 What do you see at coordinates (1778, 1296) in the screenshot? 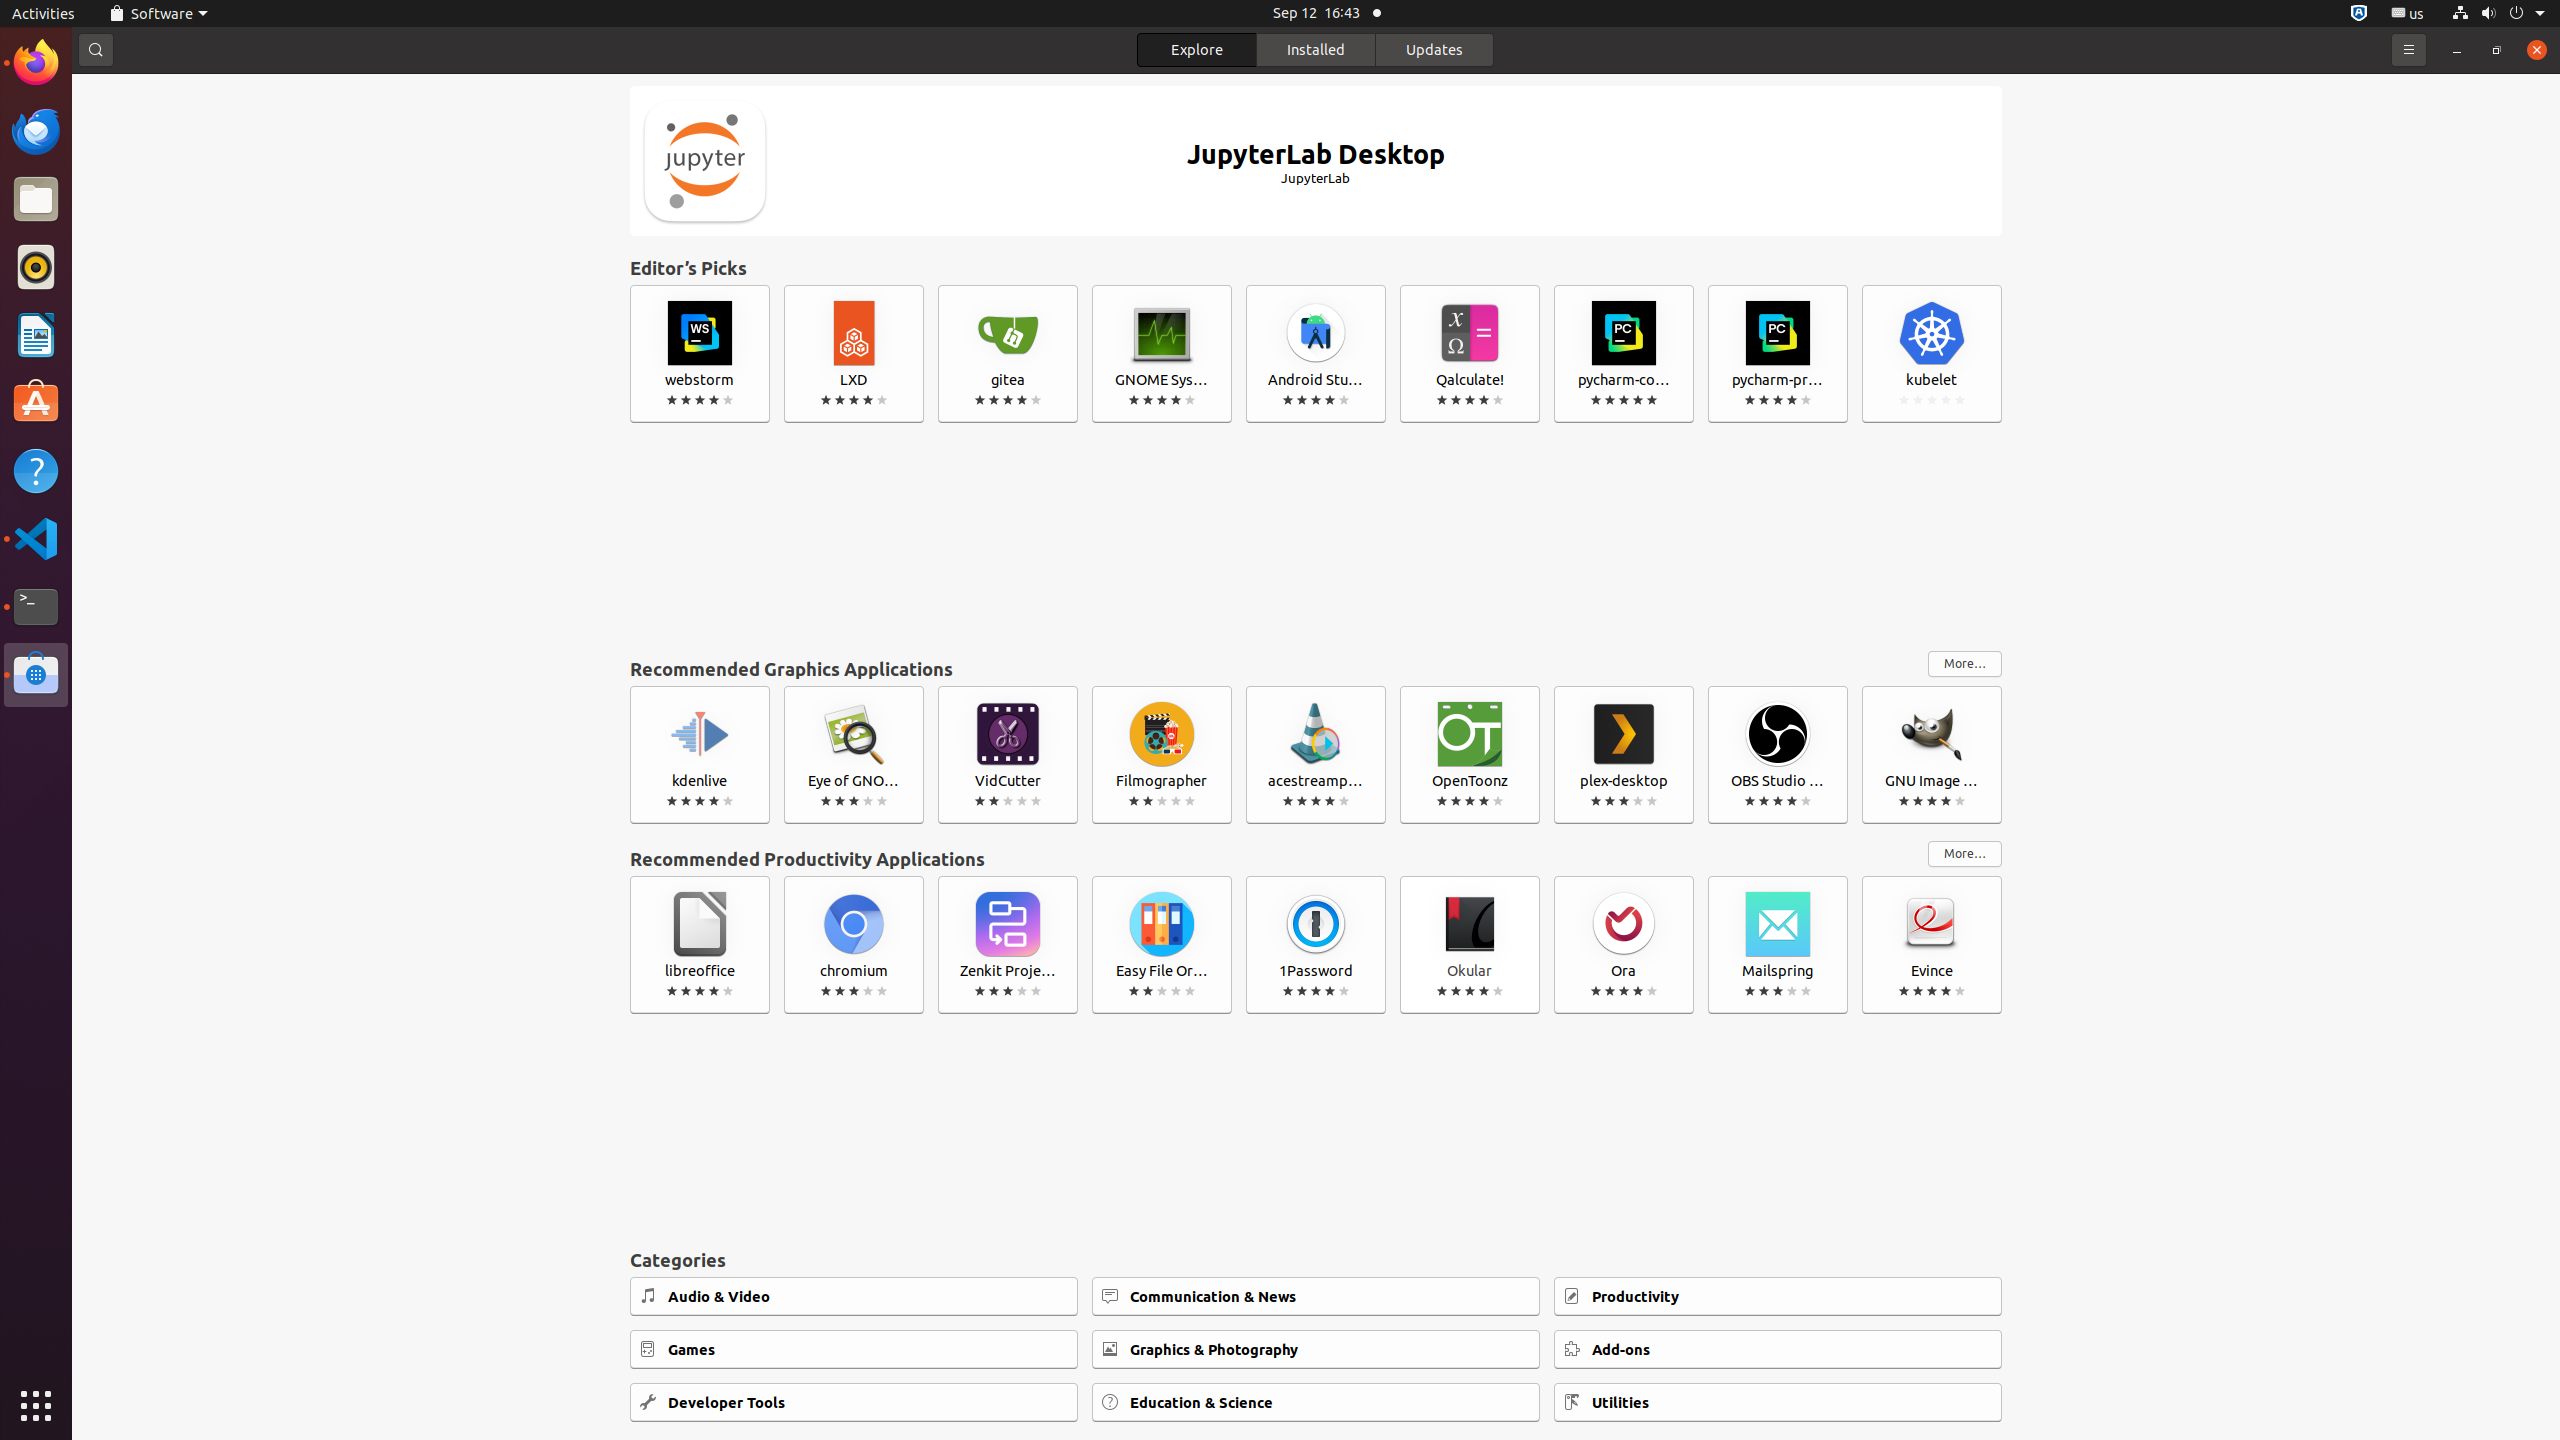
I see `Productivity` at bounding box center [1778, 1296].